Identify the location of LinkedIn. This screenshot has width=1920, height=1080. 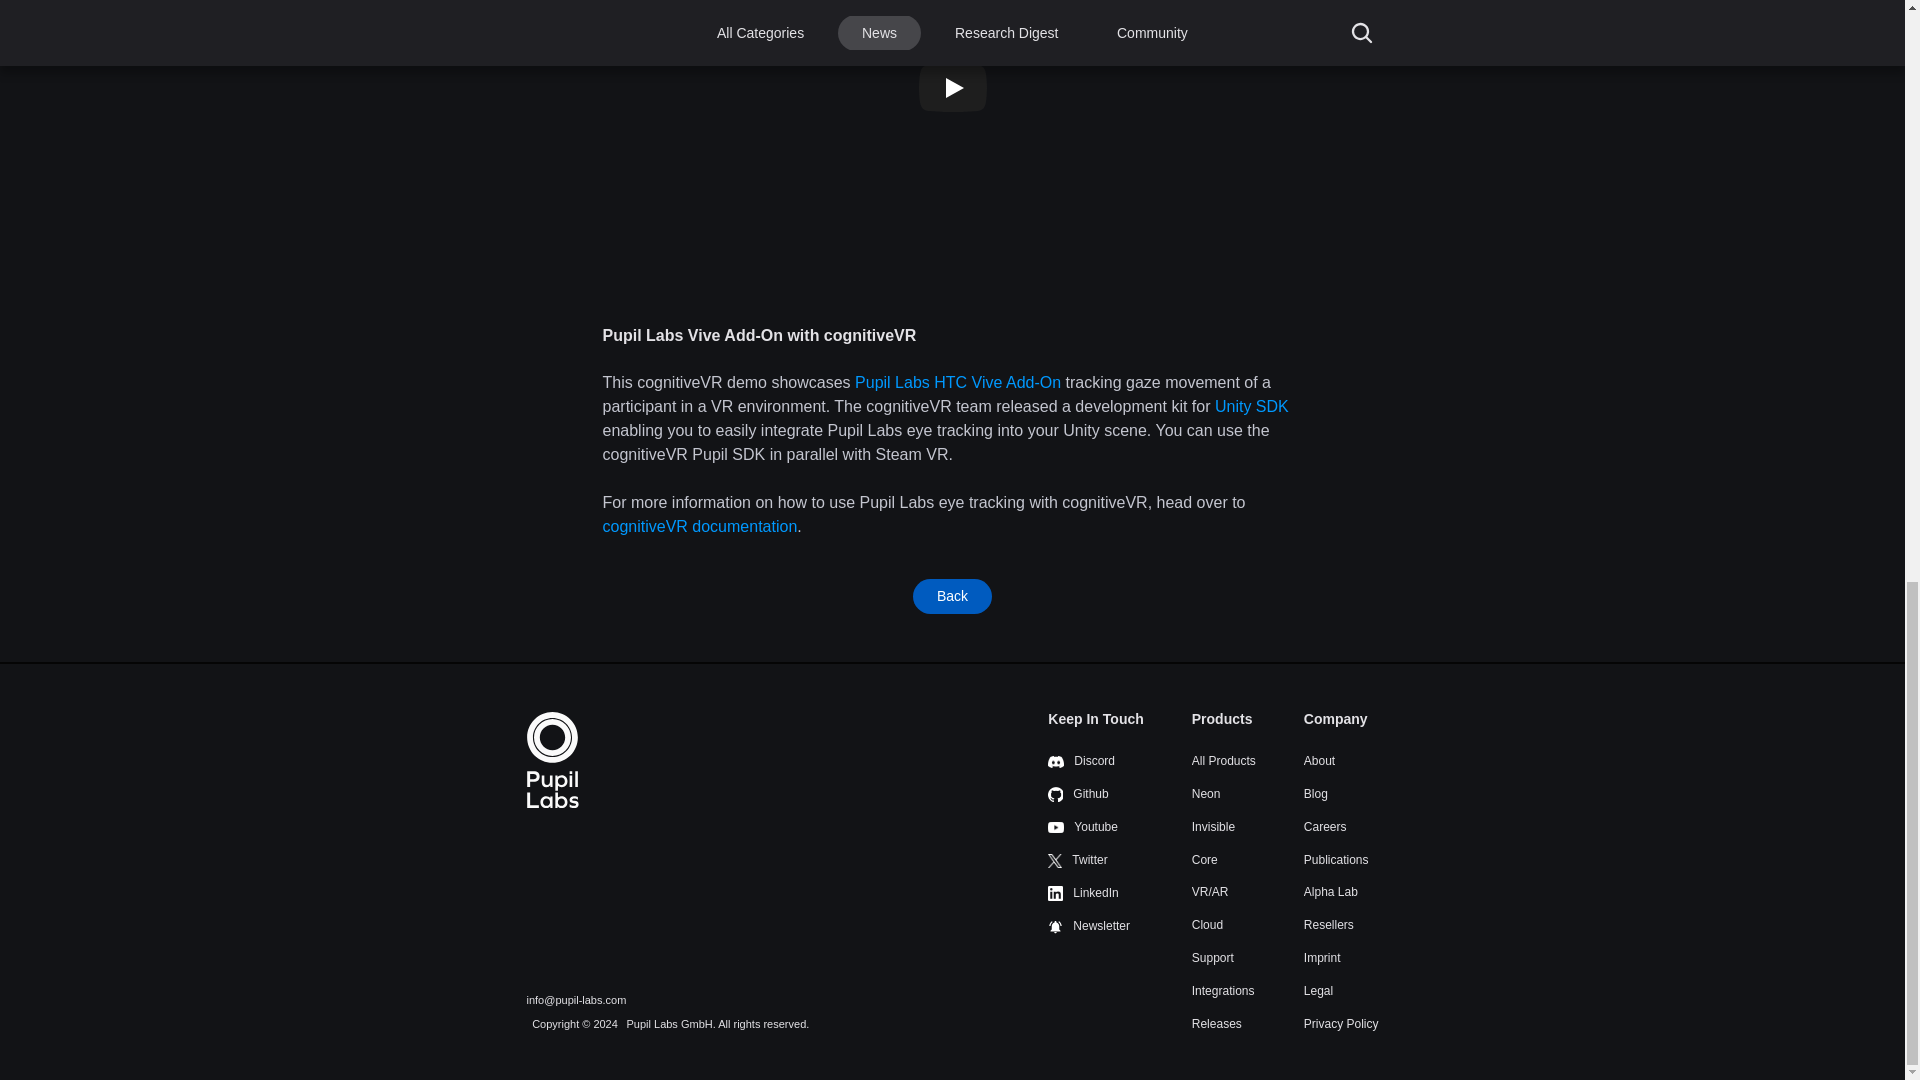
(1082, 892).